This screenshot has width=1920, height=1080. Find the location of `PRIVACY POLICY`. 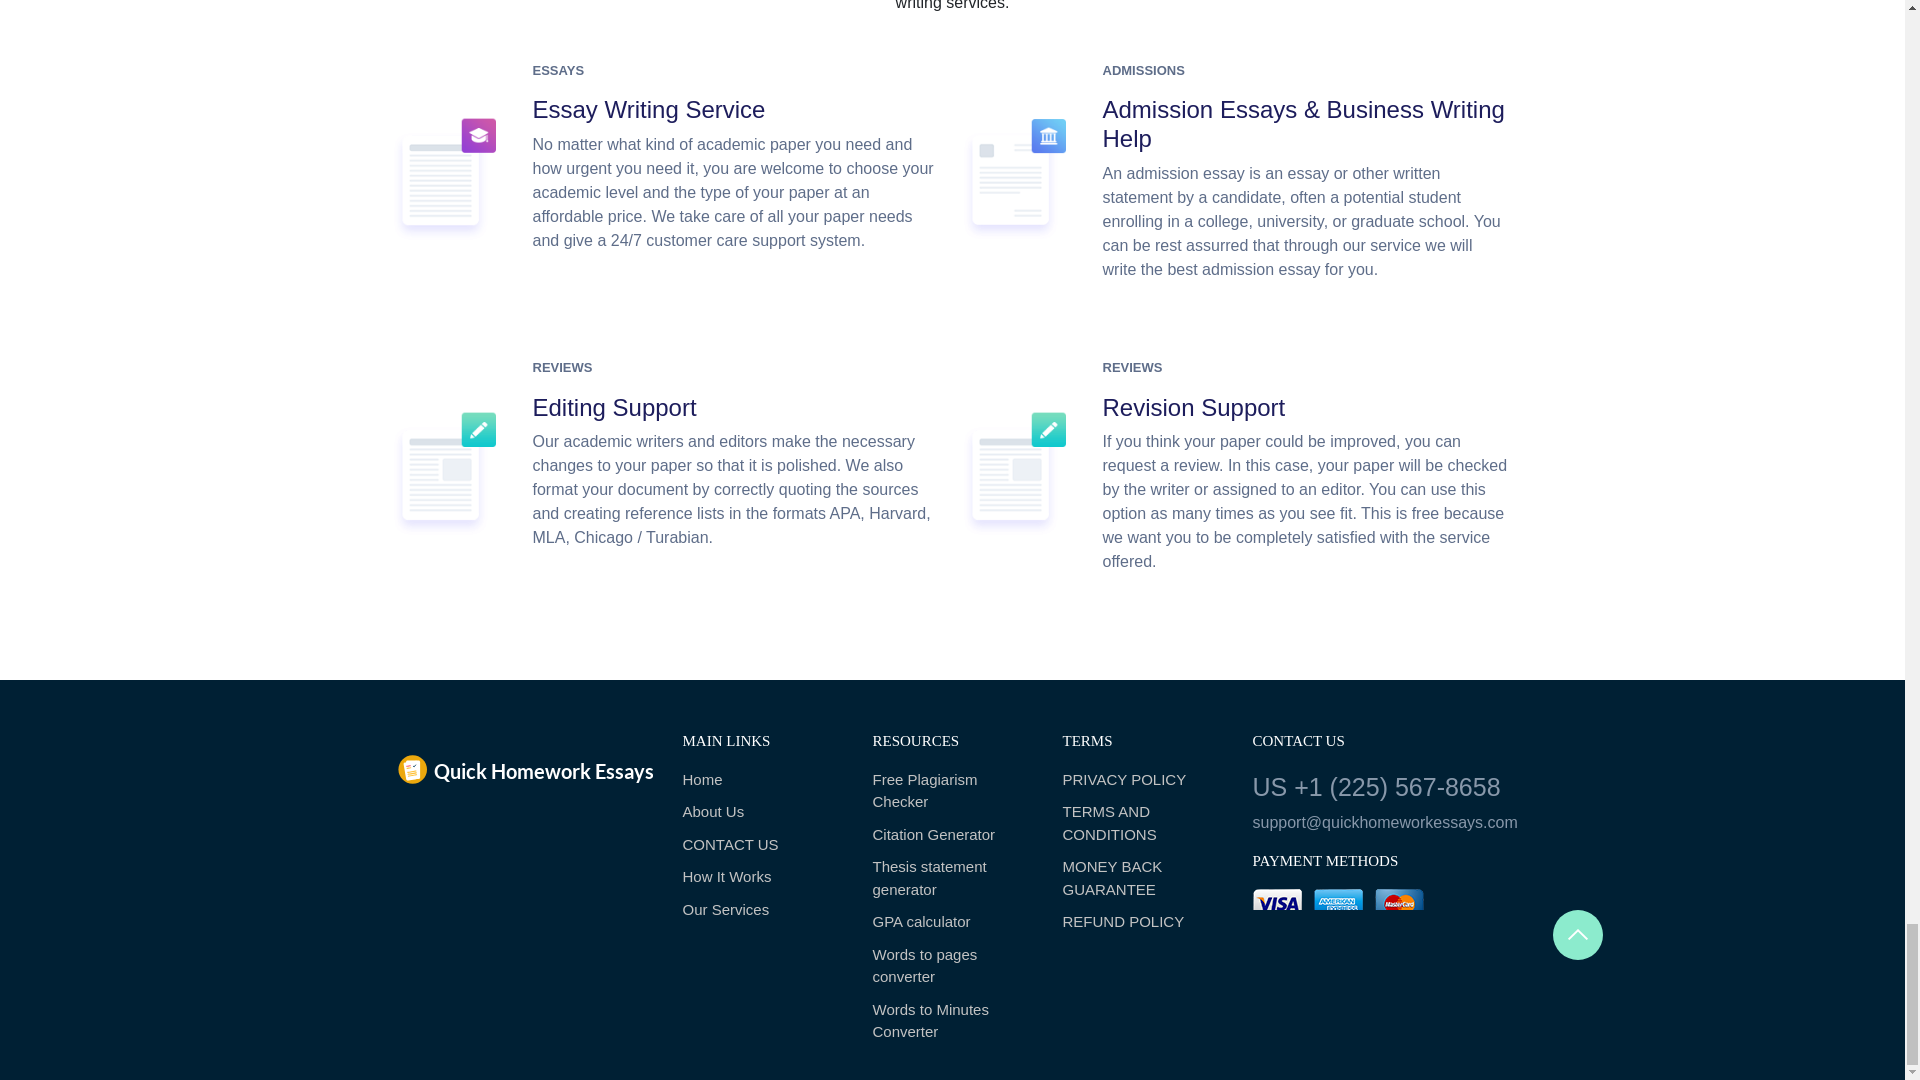

PRIVACY POLICY is located at coordinates (1141, 780).